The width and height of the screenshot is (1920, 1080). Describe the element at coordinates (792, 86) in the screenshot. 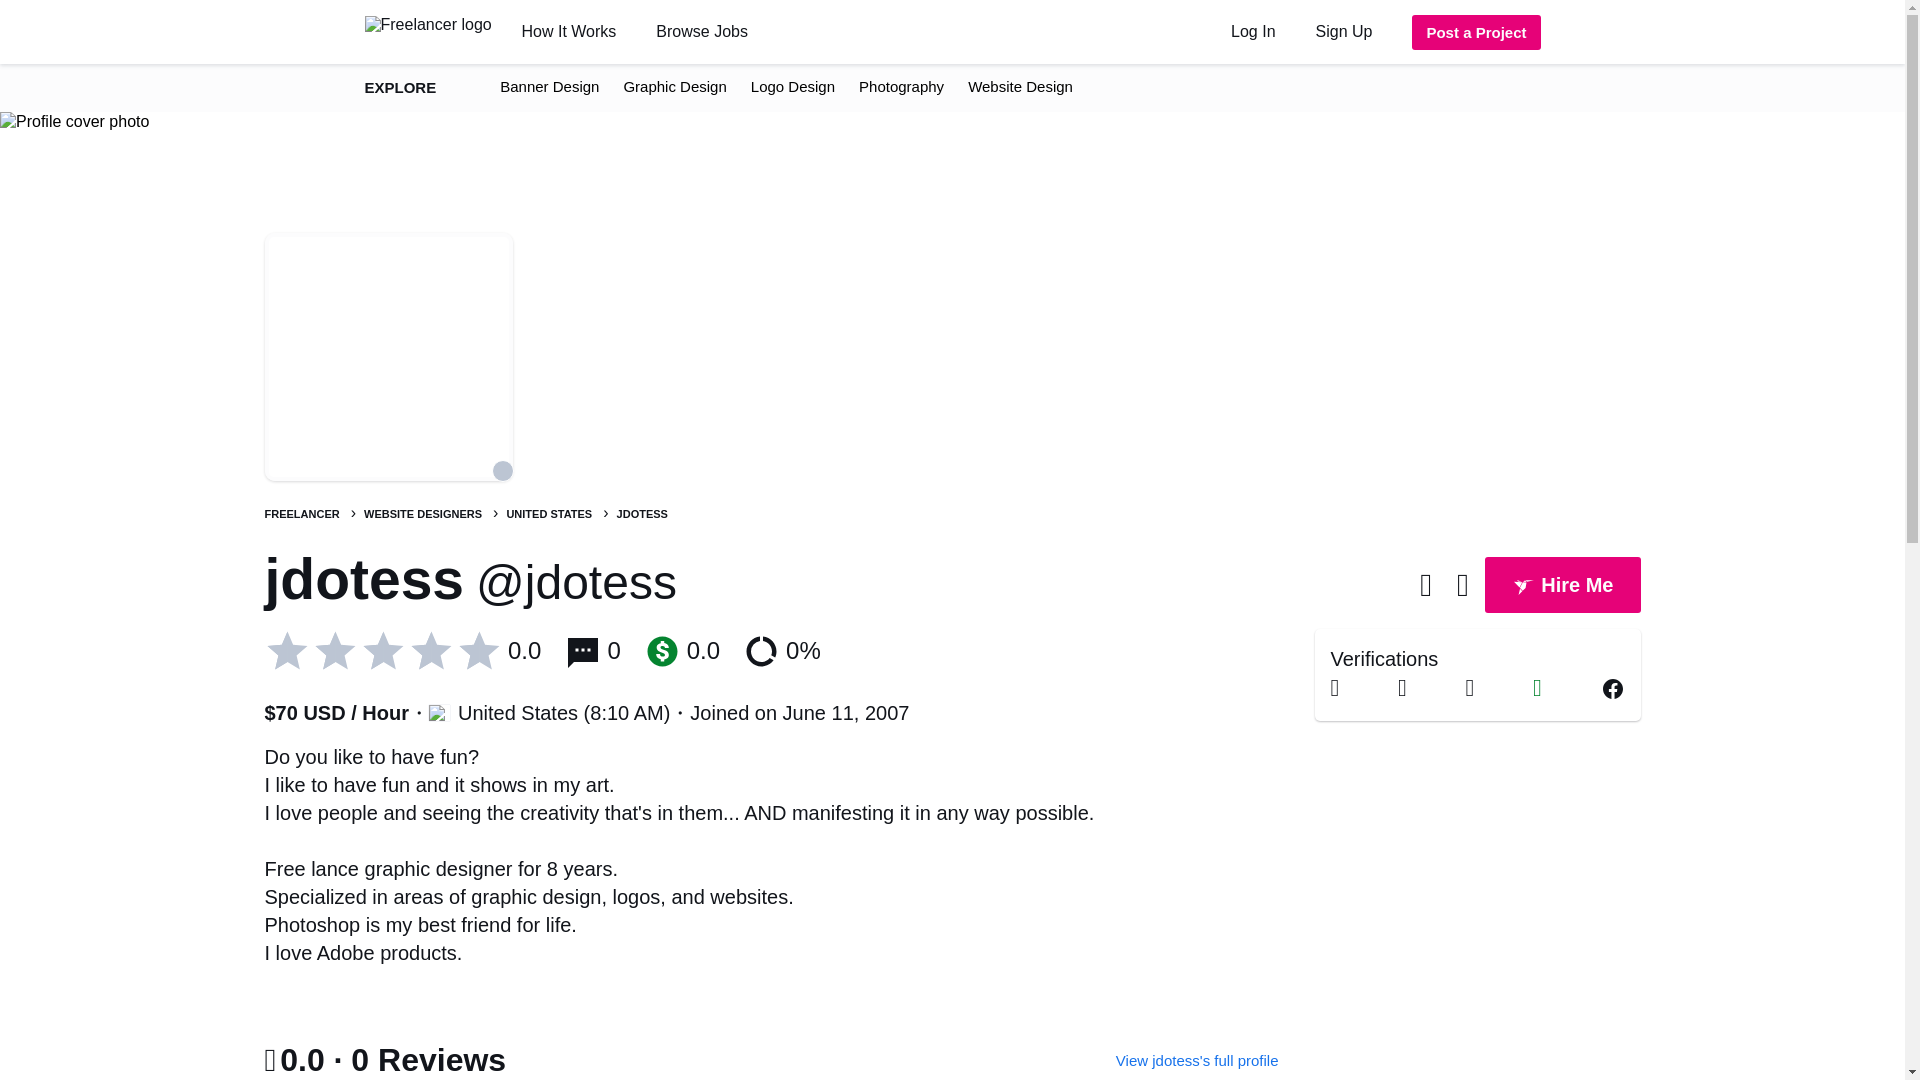

I see `Logo Design` at that location.